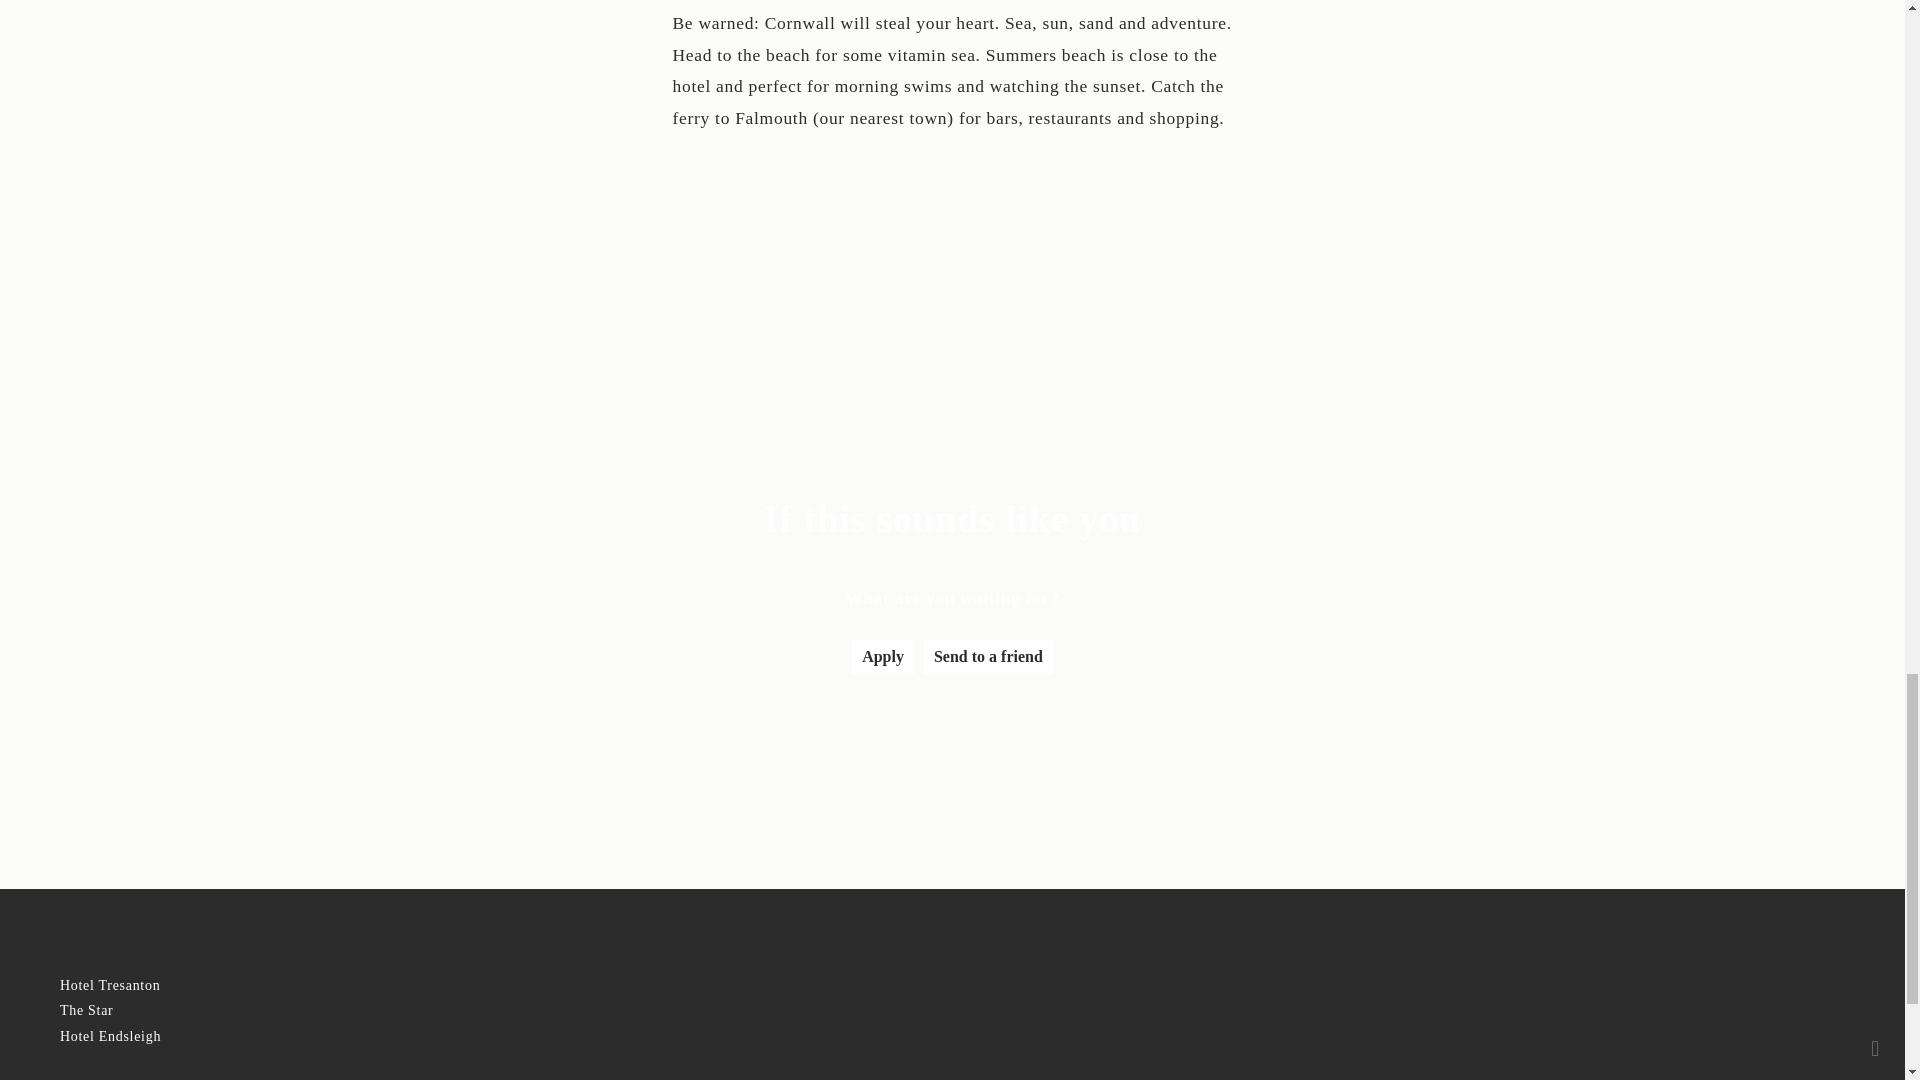 Image resolution: width=1920 pixels, height=1080 pixels. I want to click on Apply, so click(882, 656).